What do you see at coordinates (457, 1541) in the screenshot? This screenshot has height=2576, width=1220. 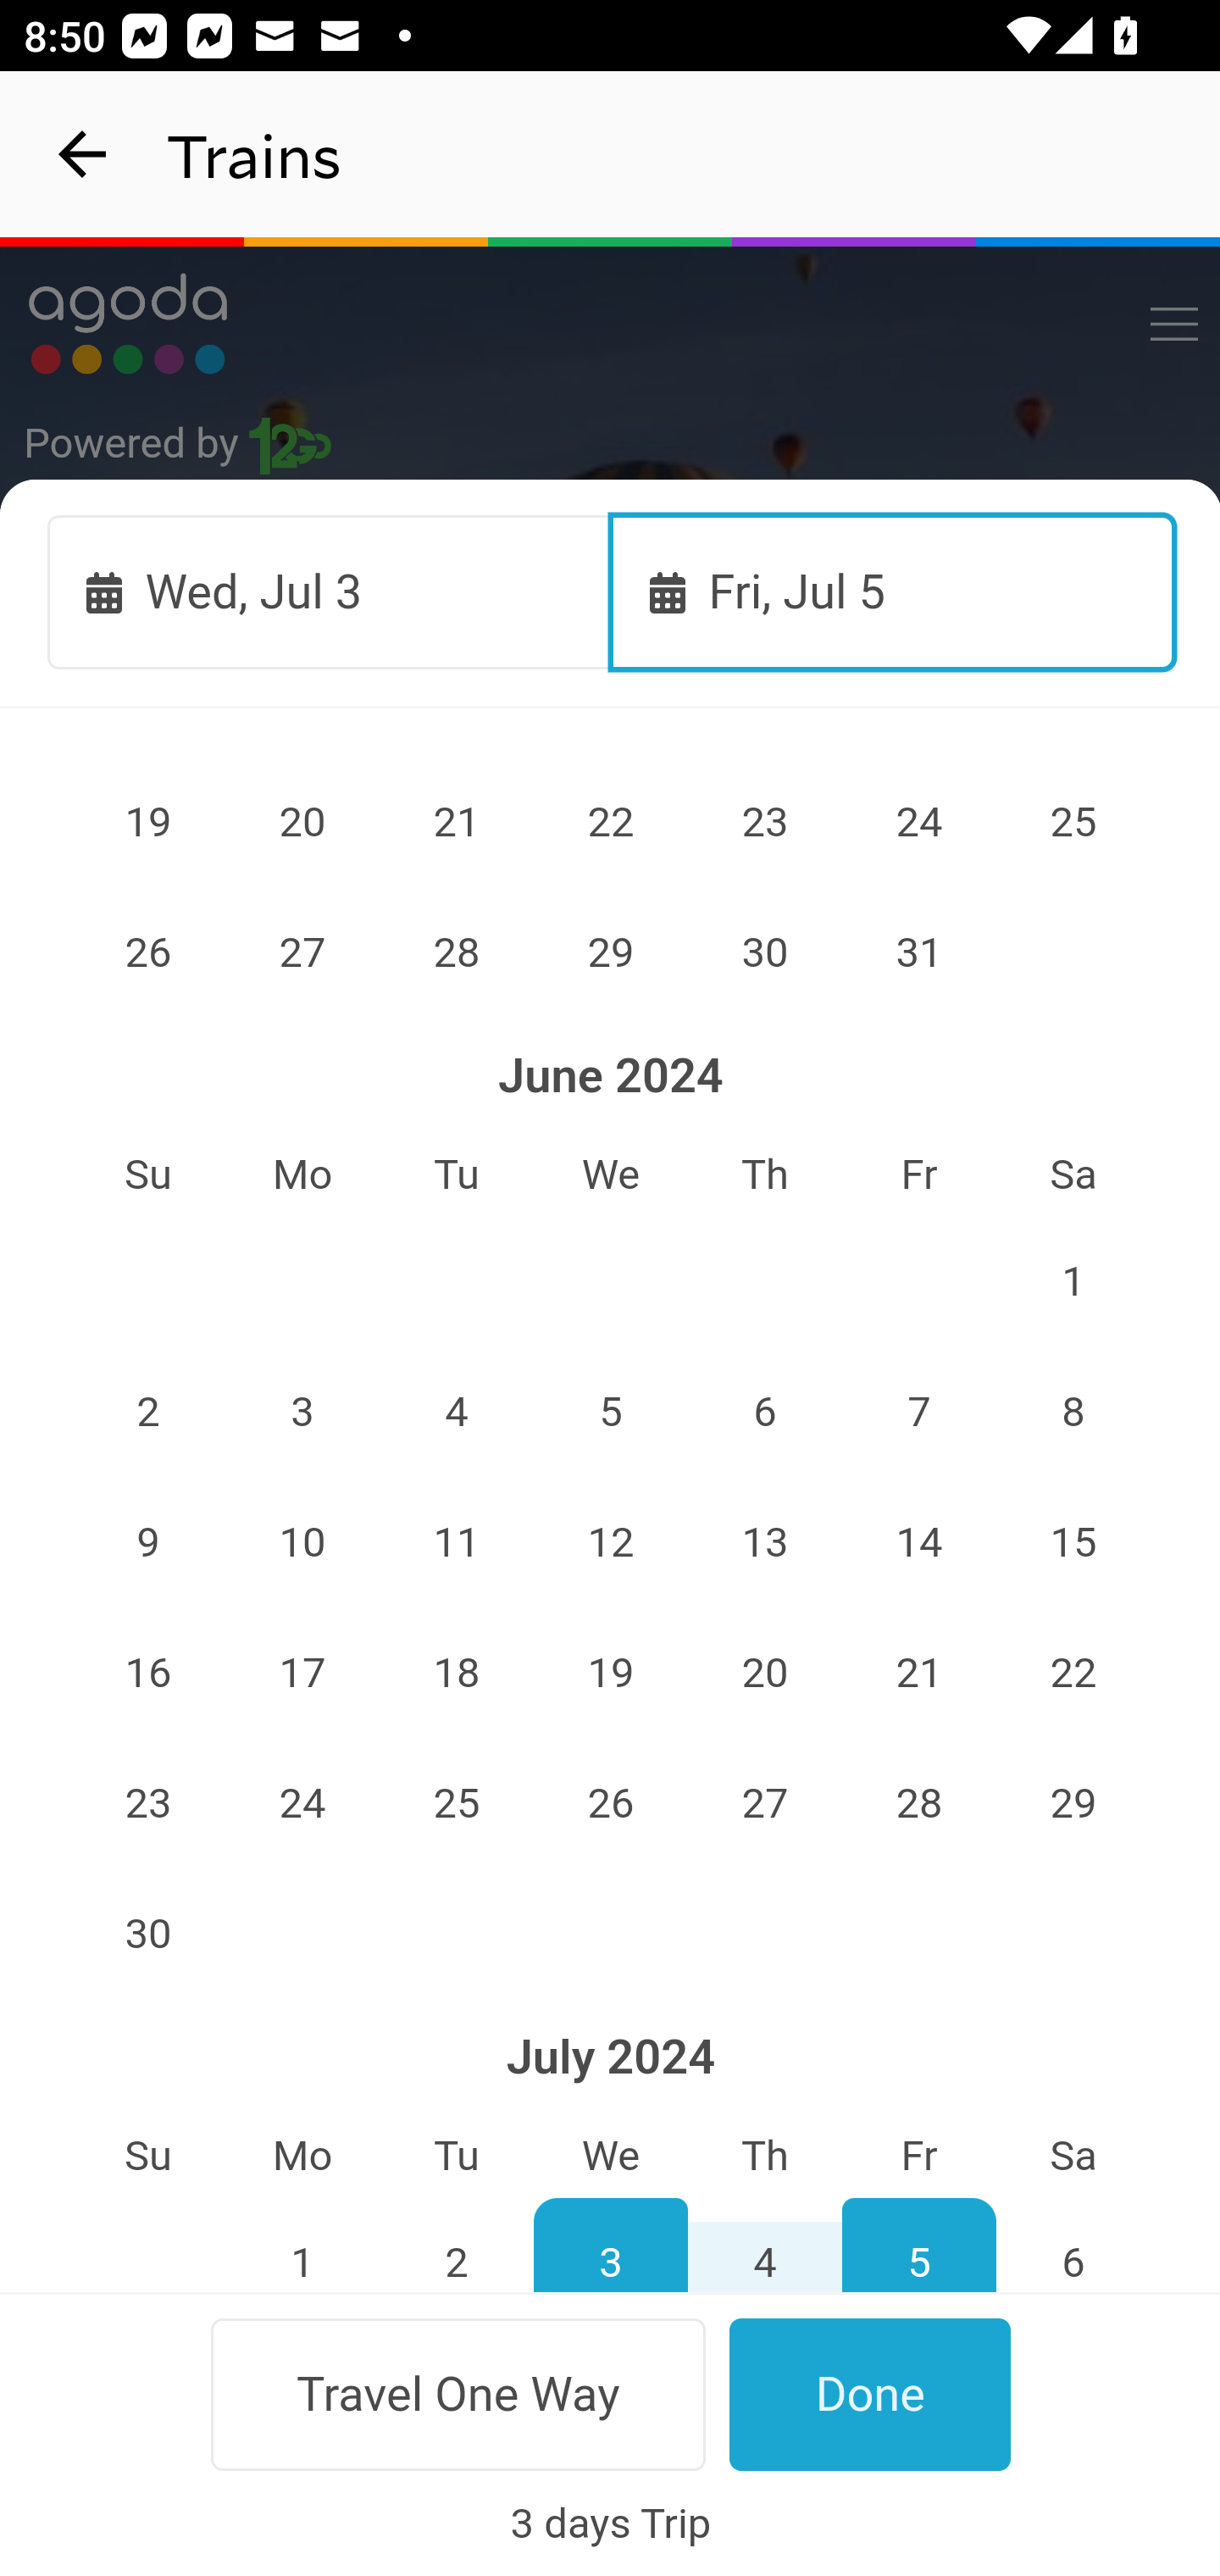 I see `11` at bounding box center [457, 1541].